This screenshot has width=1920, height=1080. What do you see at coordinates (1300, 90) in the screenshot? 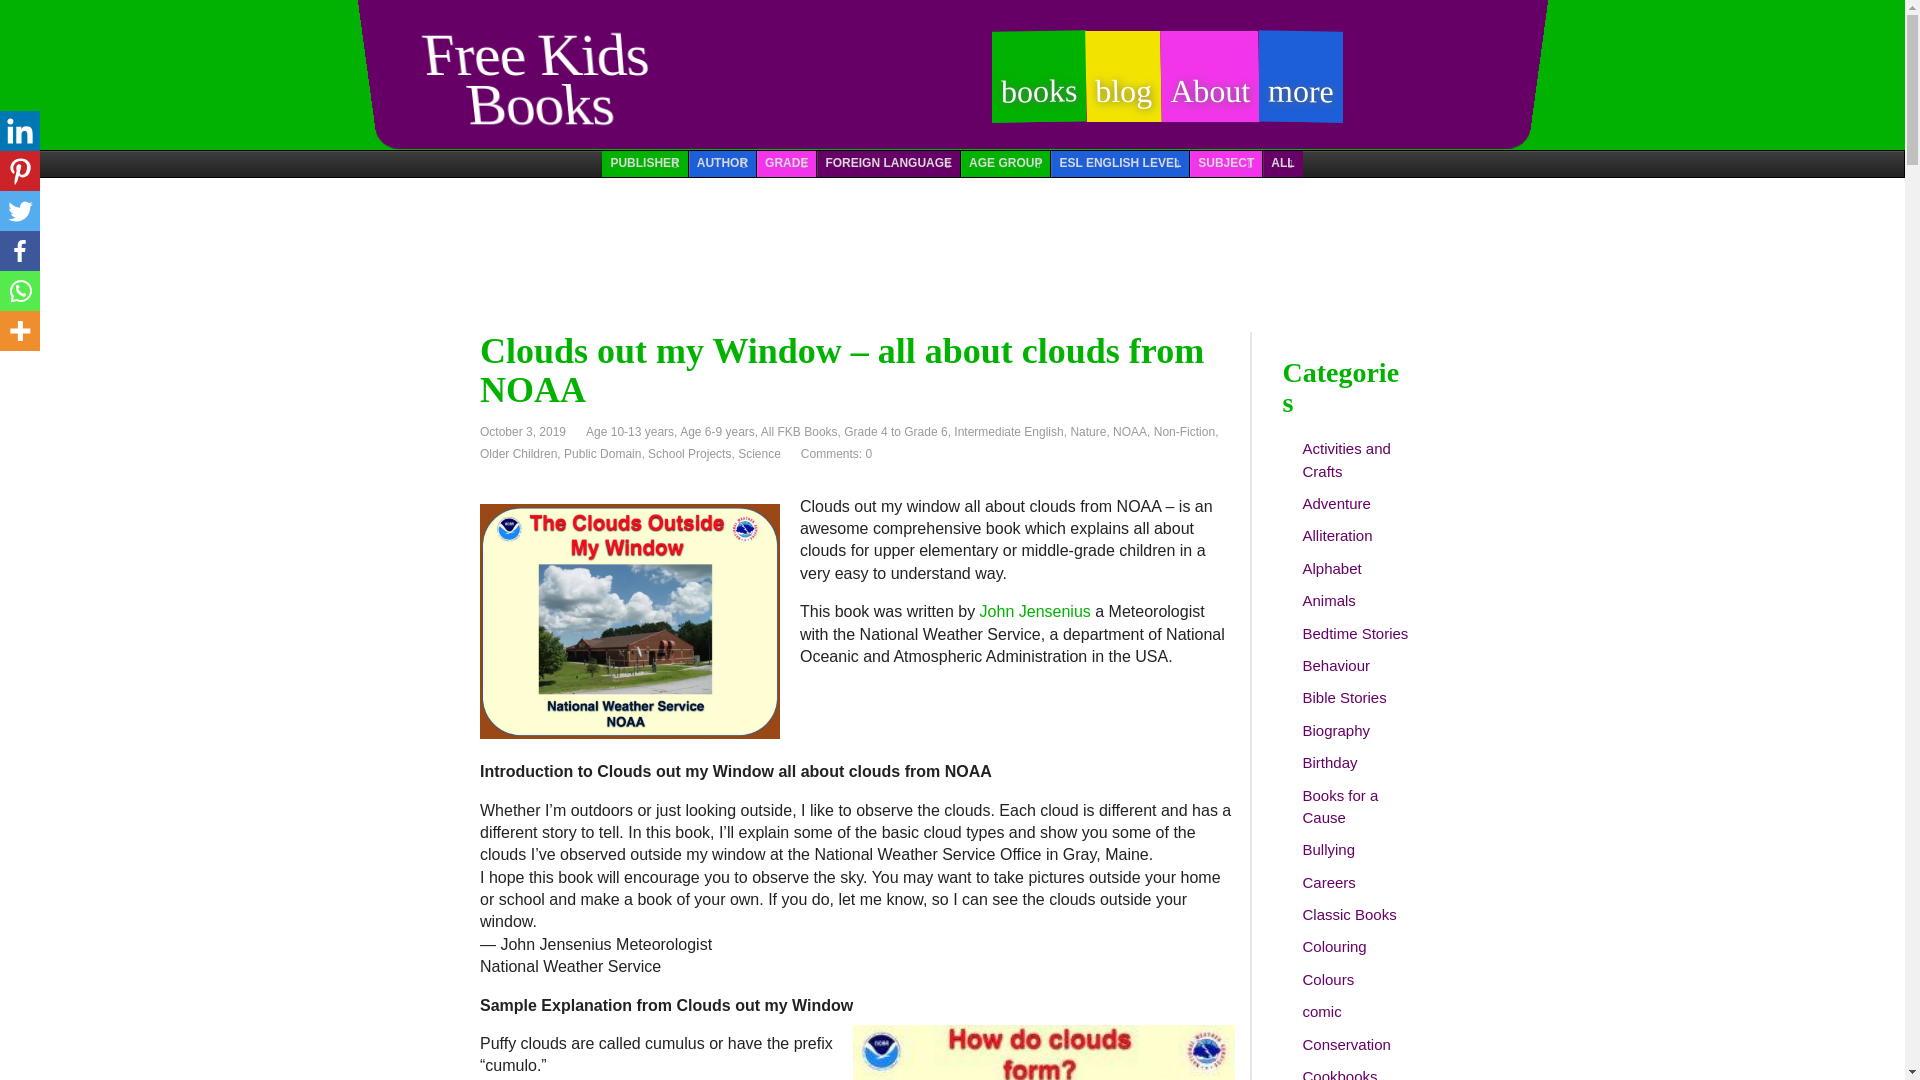
I see `more` at bounding box center [1300, 90].